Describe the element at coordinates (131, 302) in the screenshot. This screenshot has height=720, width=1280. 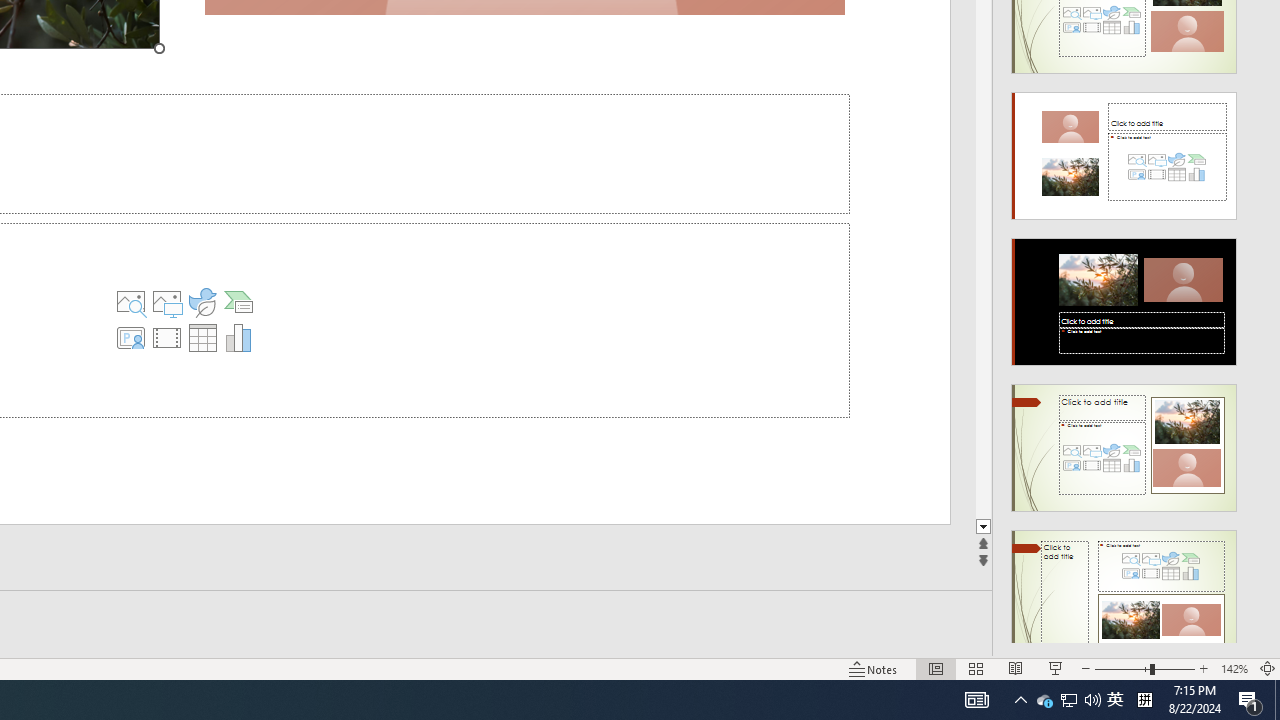
I see `Stock Images` at that location.